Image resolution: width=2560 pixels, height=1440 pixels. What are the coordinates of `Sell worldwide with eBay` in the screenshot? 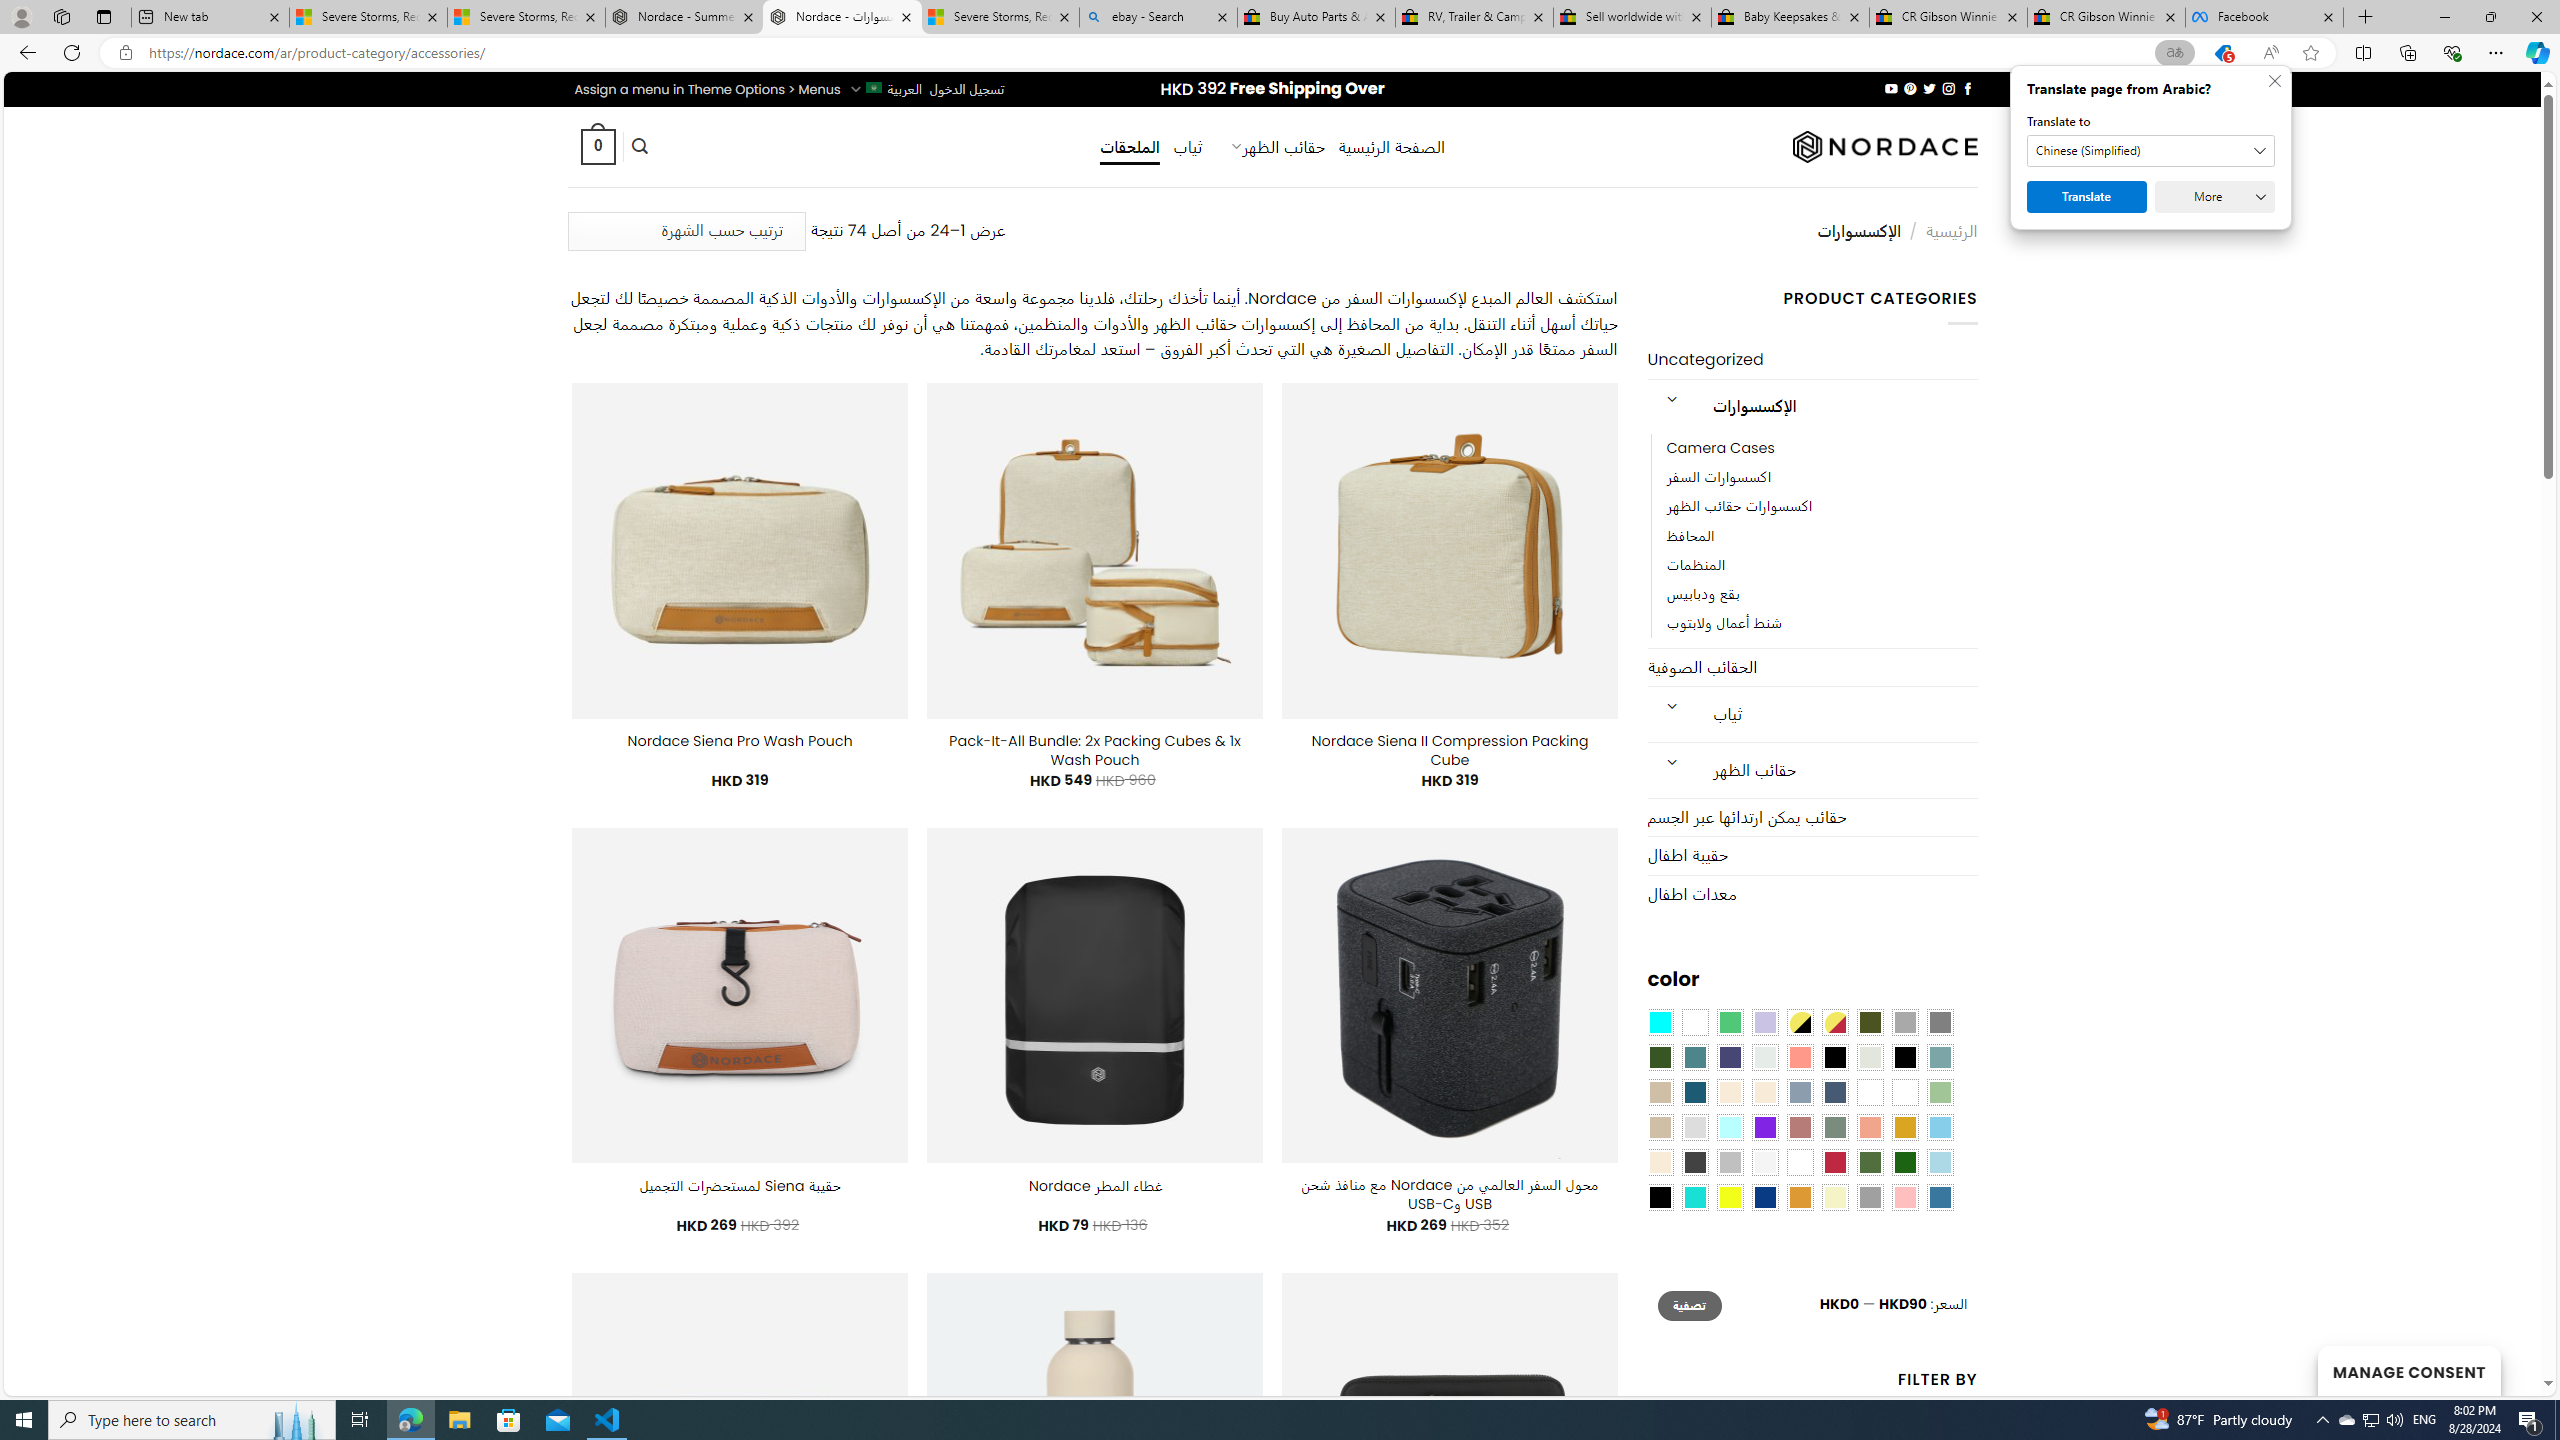 It's located at (1633, 17).